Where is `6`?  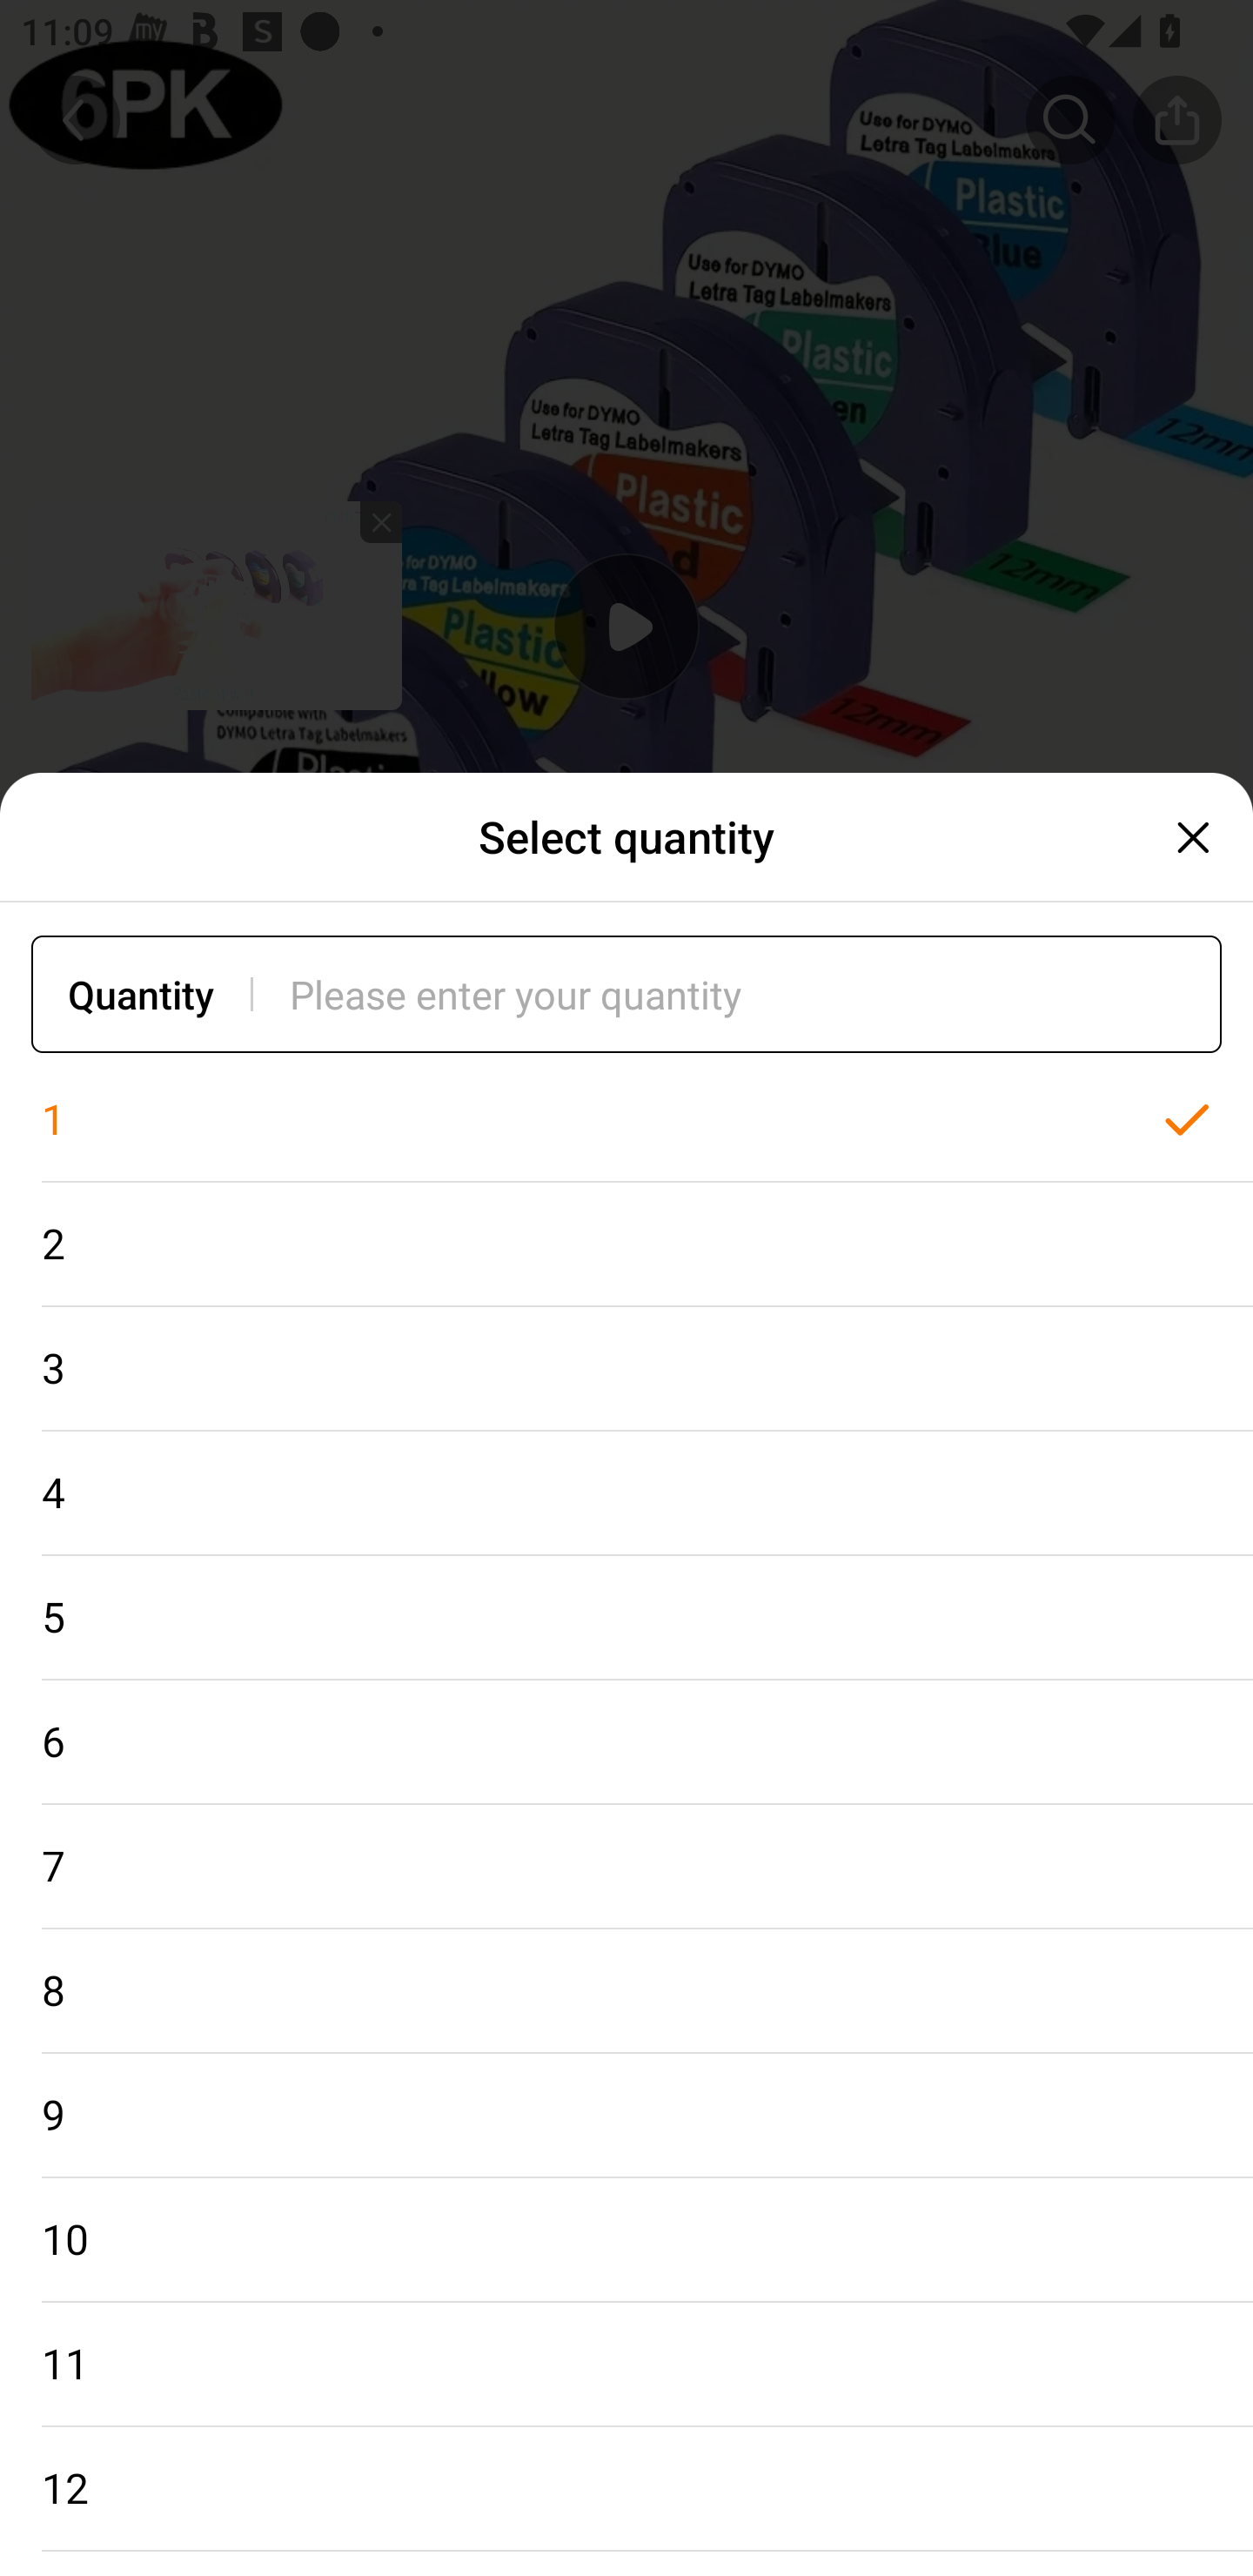
6 is located at coordinates (626, 1742).